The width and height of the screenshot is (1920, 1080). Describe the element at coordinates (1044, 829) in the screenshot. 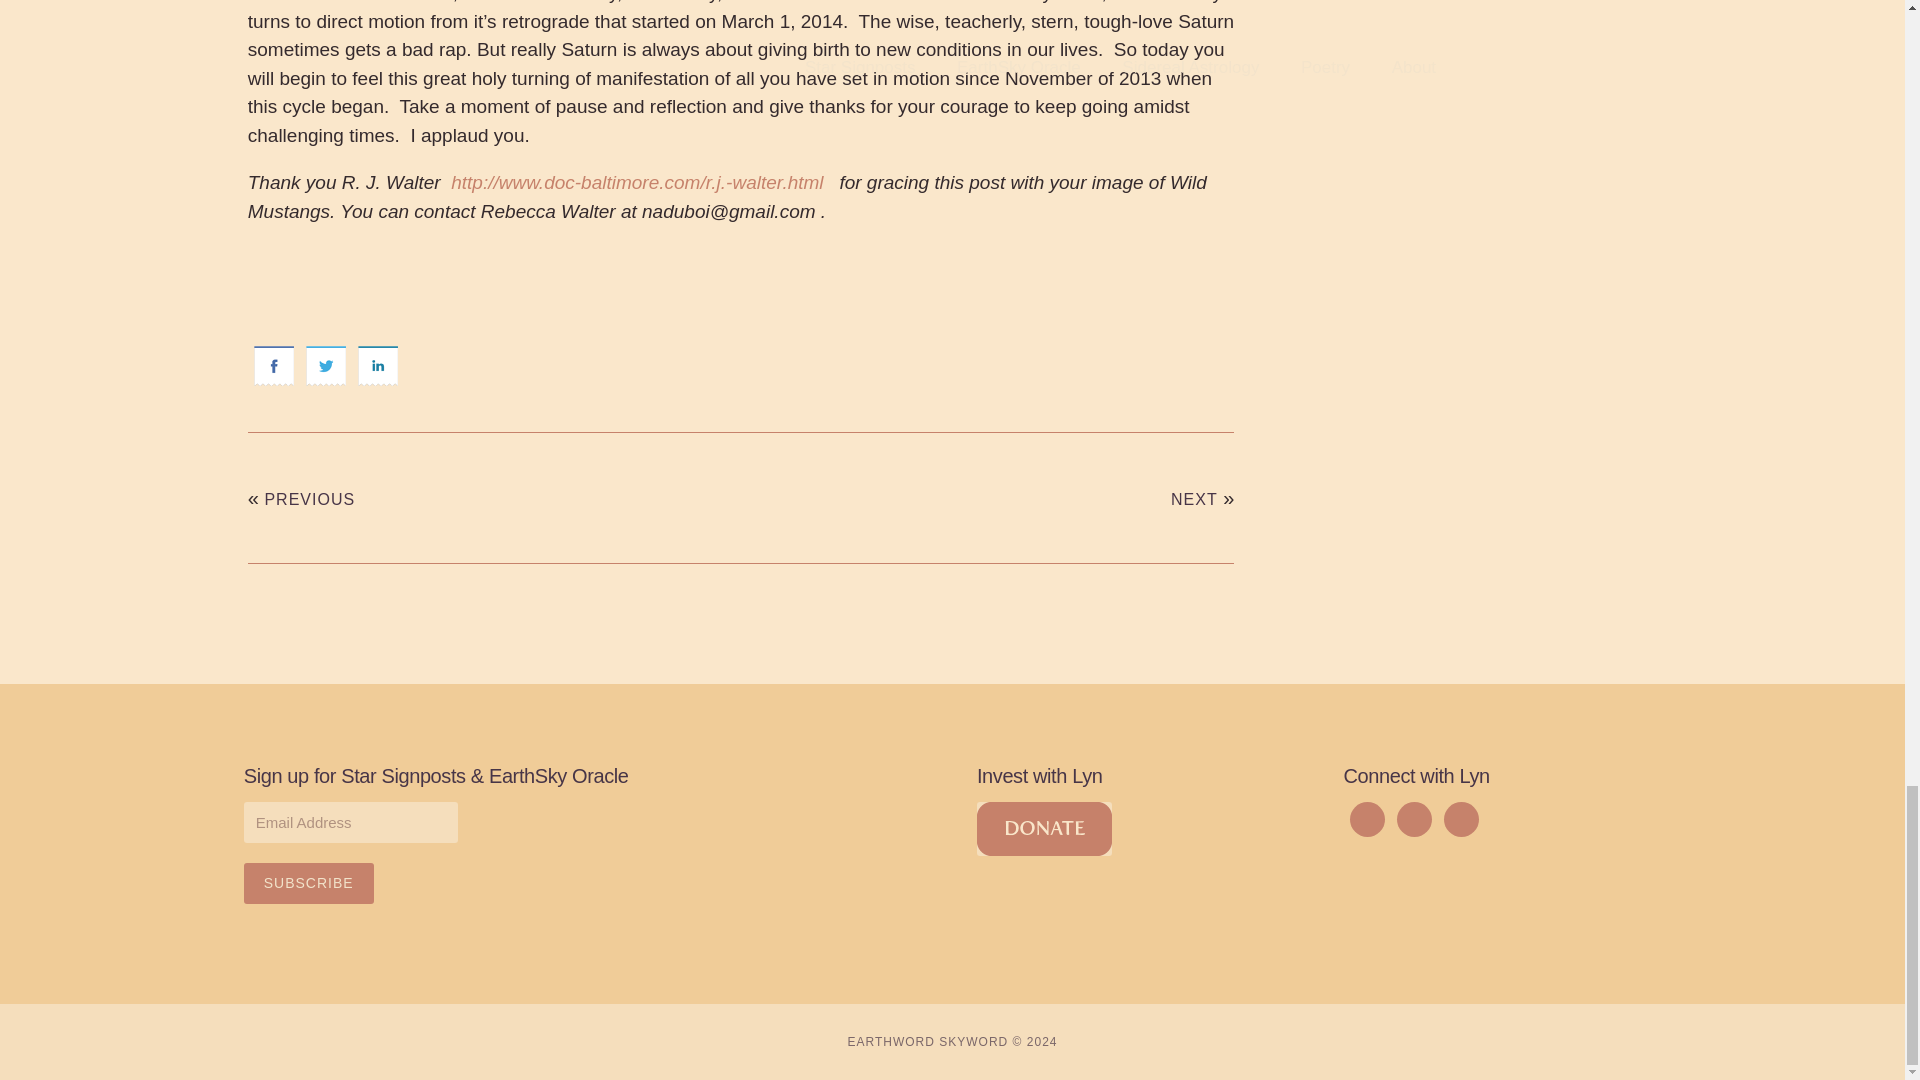

I see `PayPal - The safer, easier way to pay online!` at that location.